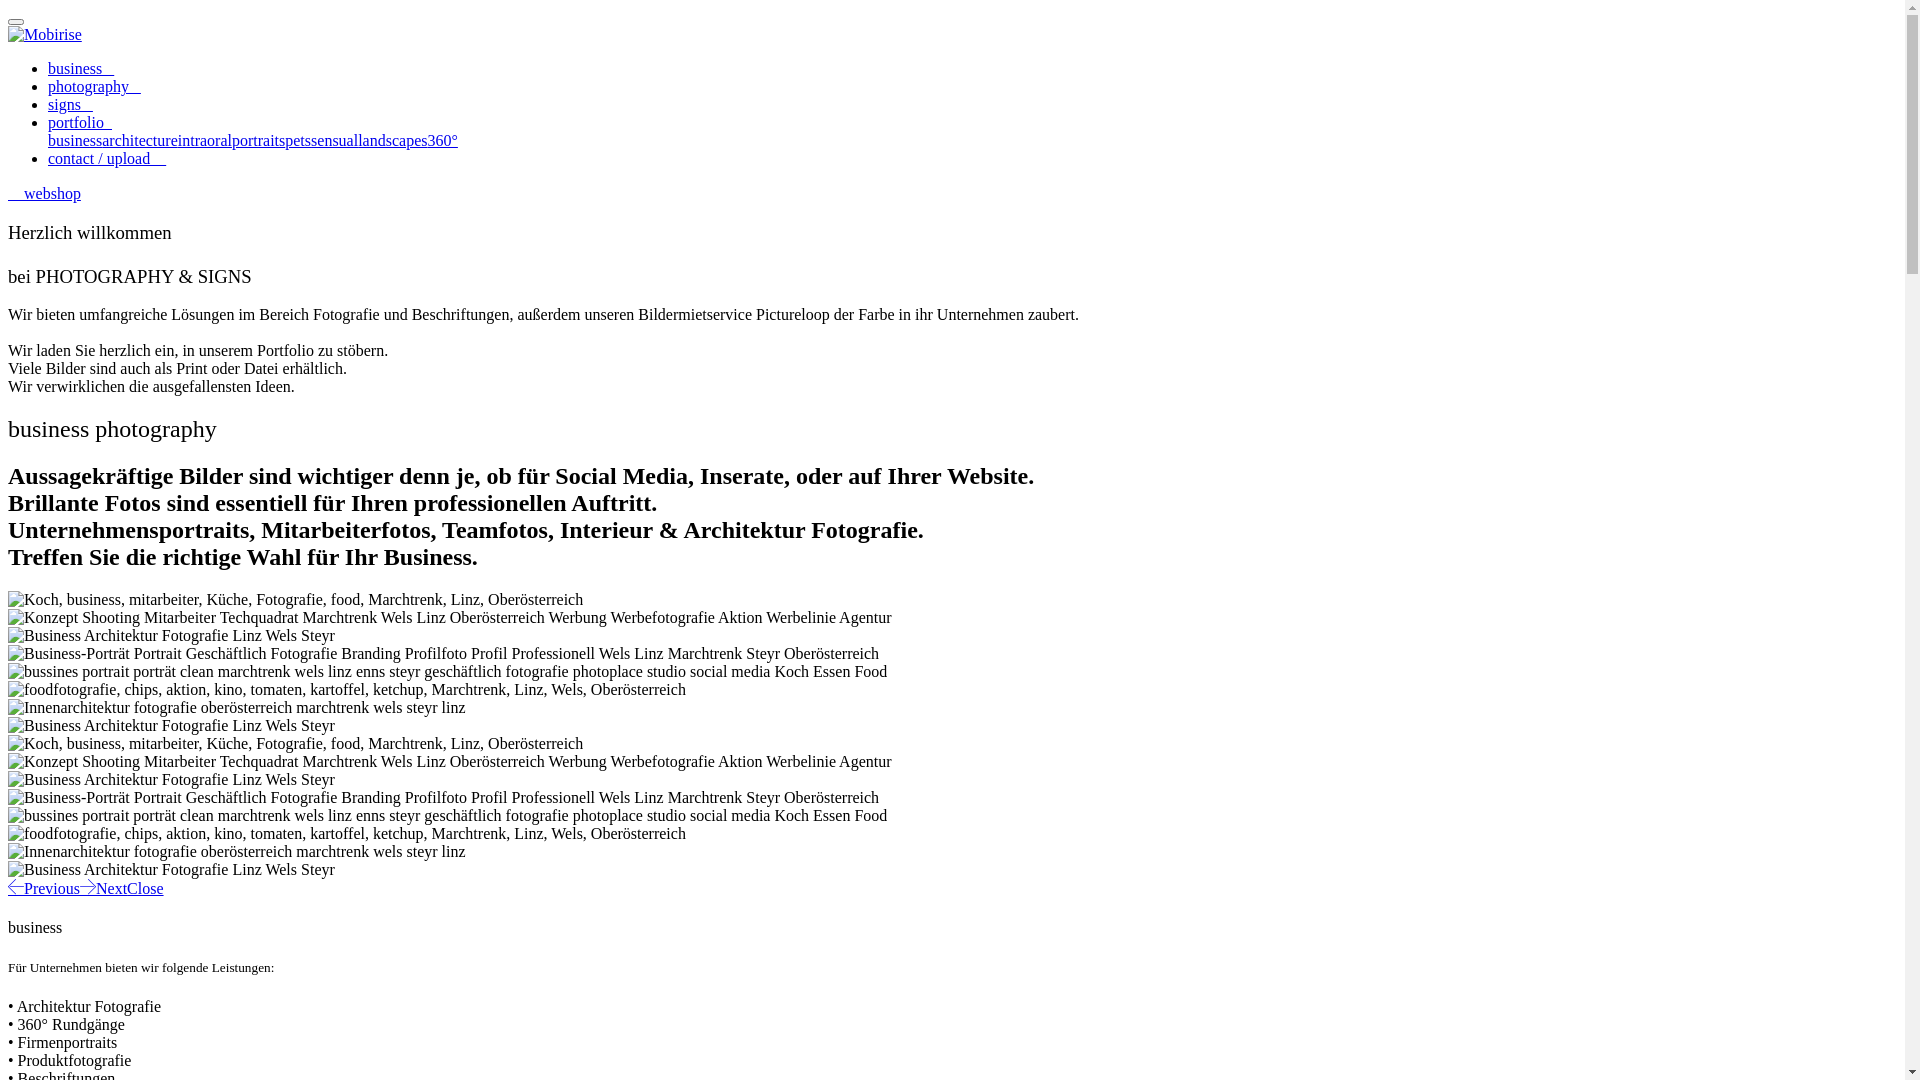 Image resolution: width=1920 pixels, height=1080 pixels. What do you see at coordinates (145, 888) in the screenshot?
I see `Close` at bounding box center [145, 888].